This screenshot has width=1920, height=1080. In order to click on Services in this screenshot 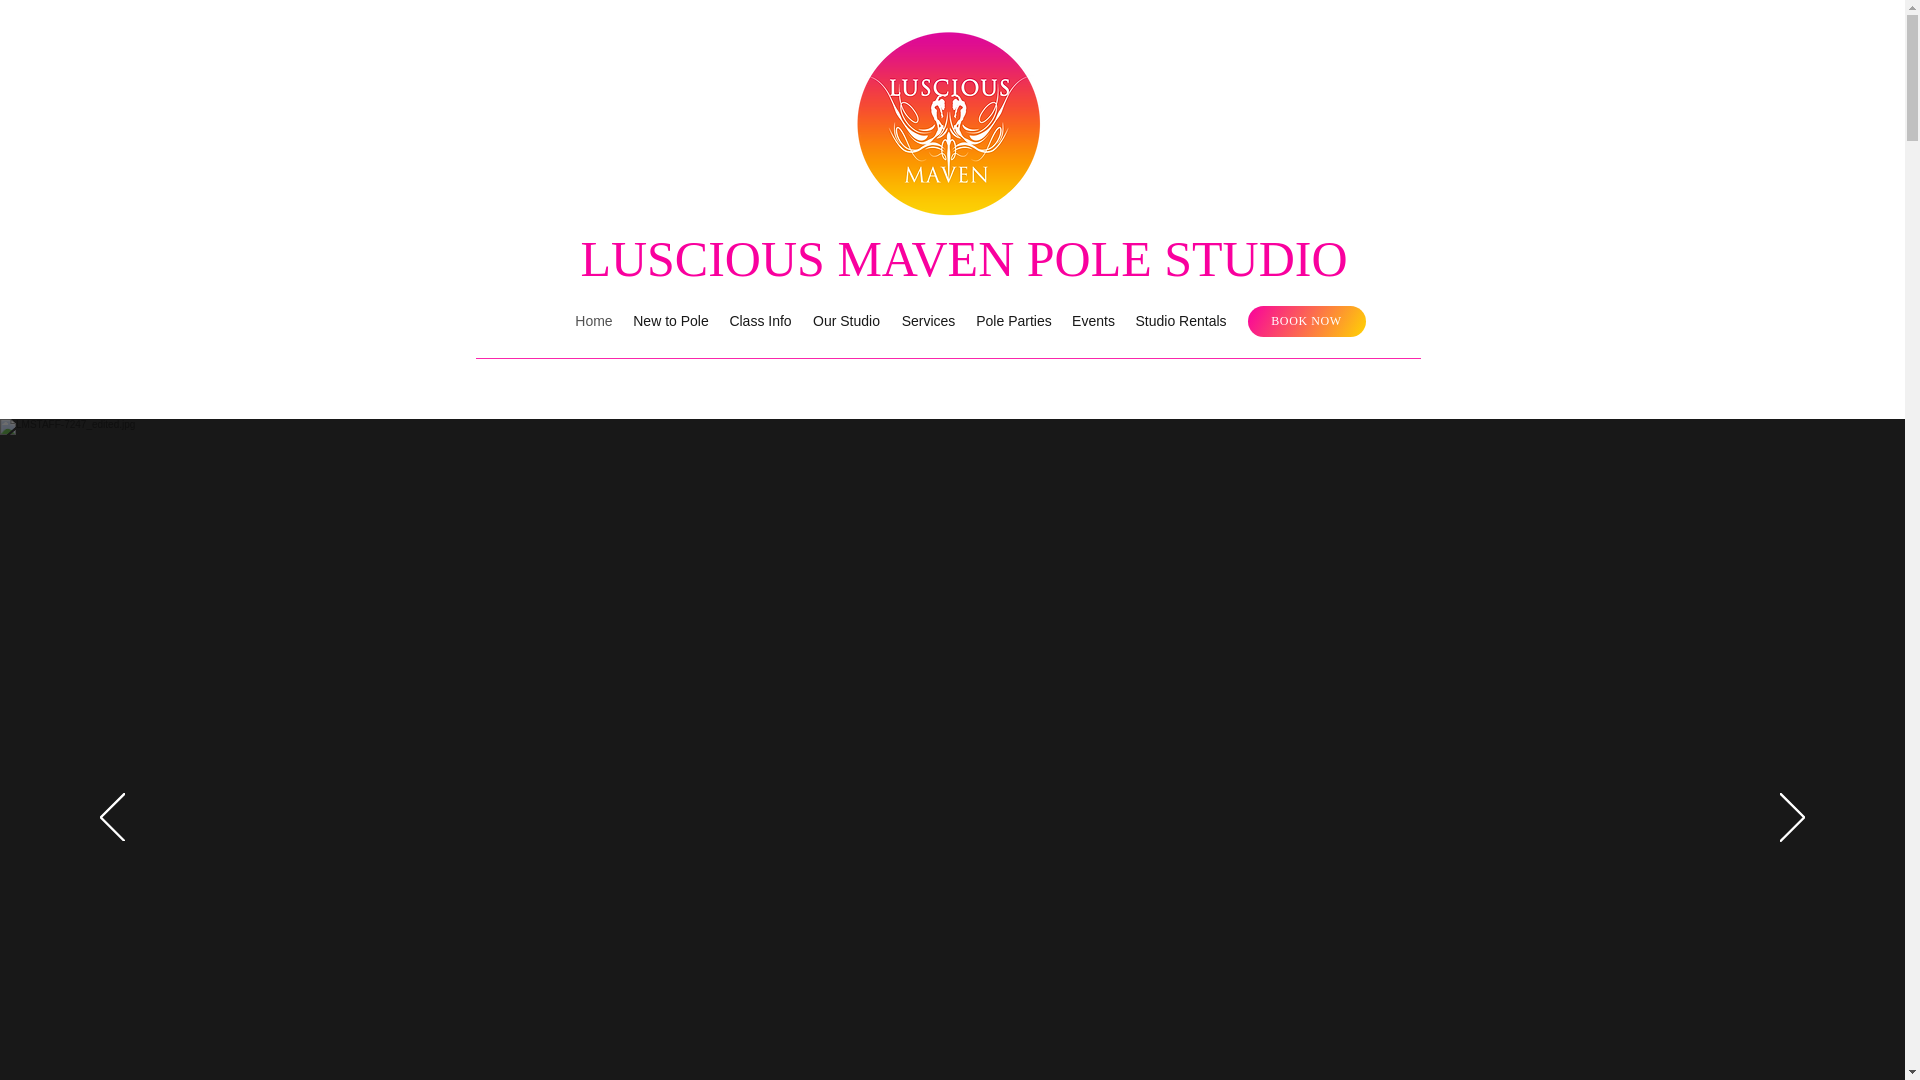, I will do `click(928, 320)`.